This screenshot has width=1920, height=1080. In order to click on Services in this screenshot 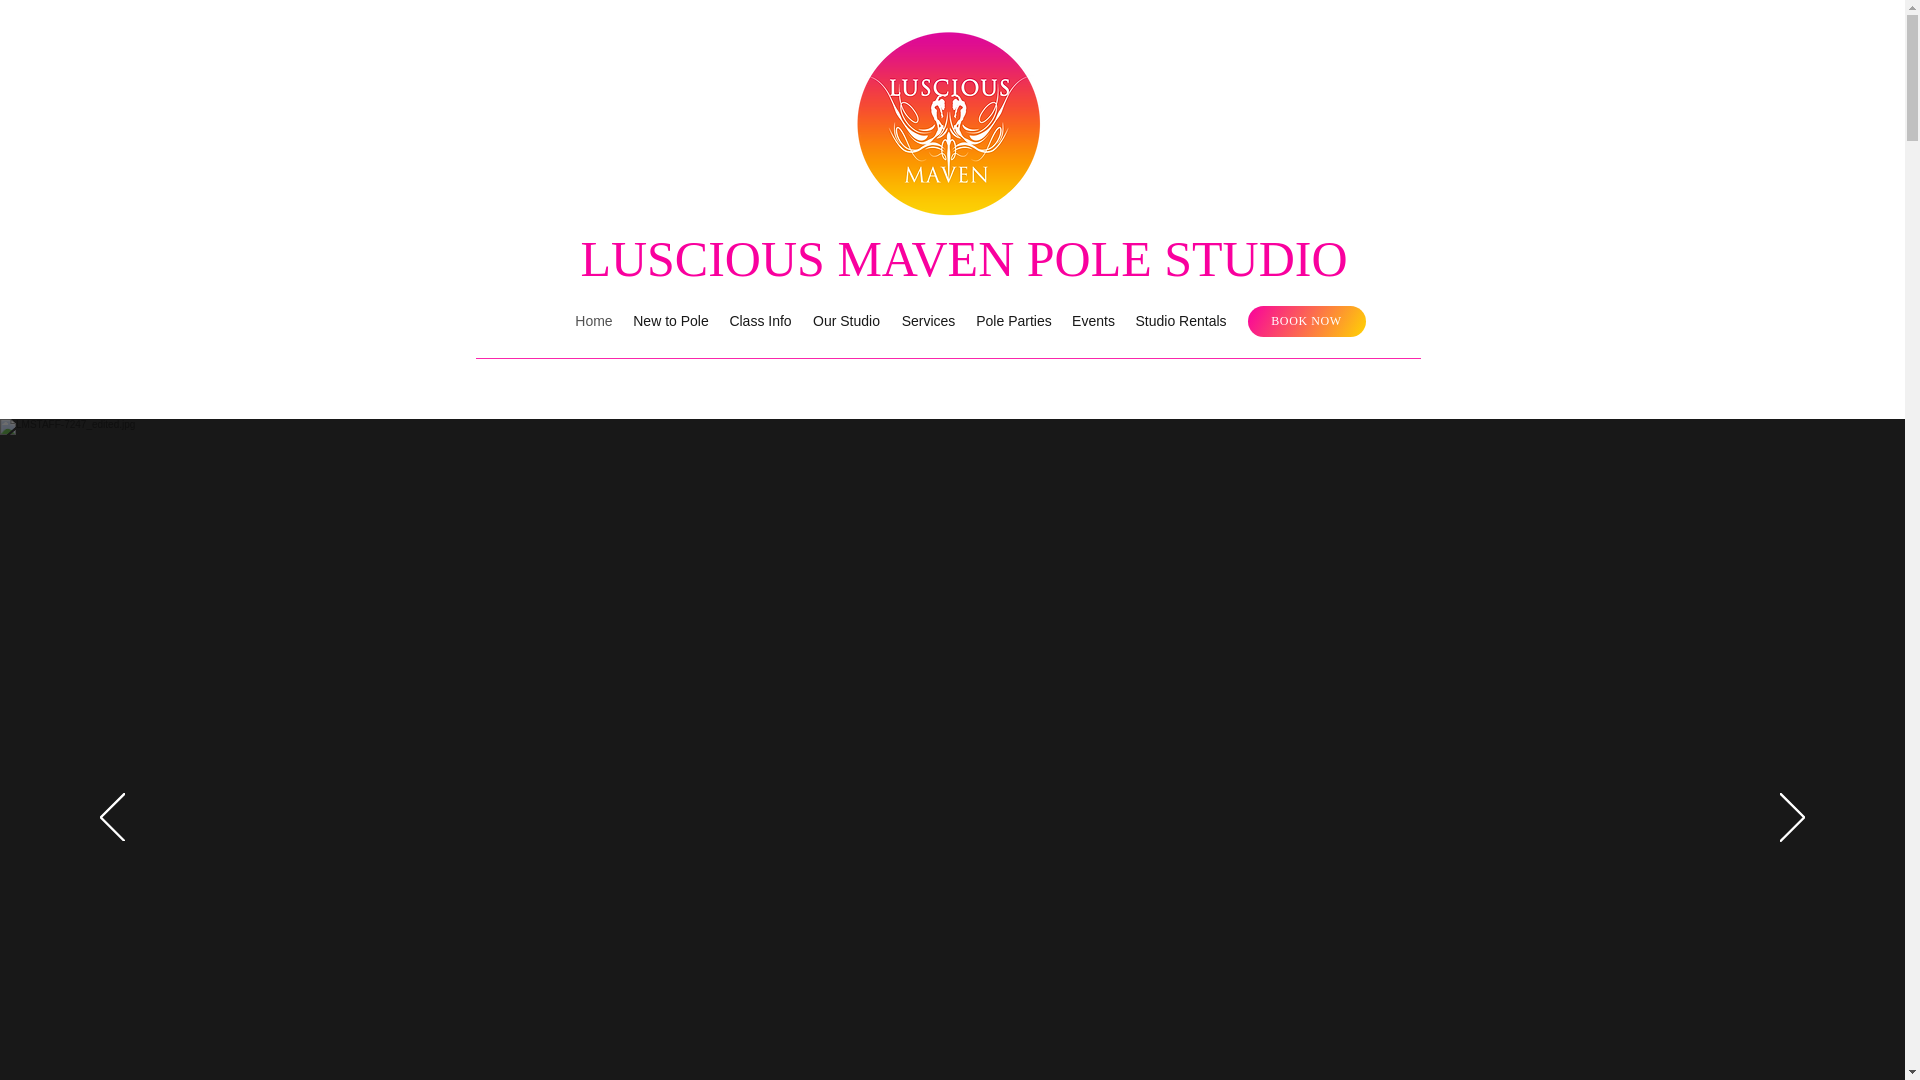, I will do `click(928, 320)`.